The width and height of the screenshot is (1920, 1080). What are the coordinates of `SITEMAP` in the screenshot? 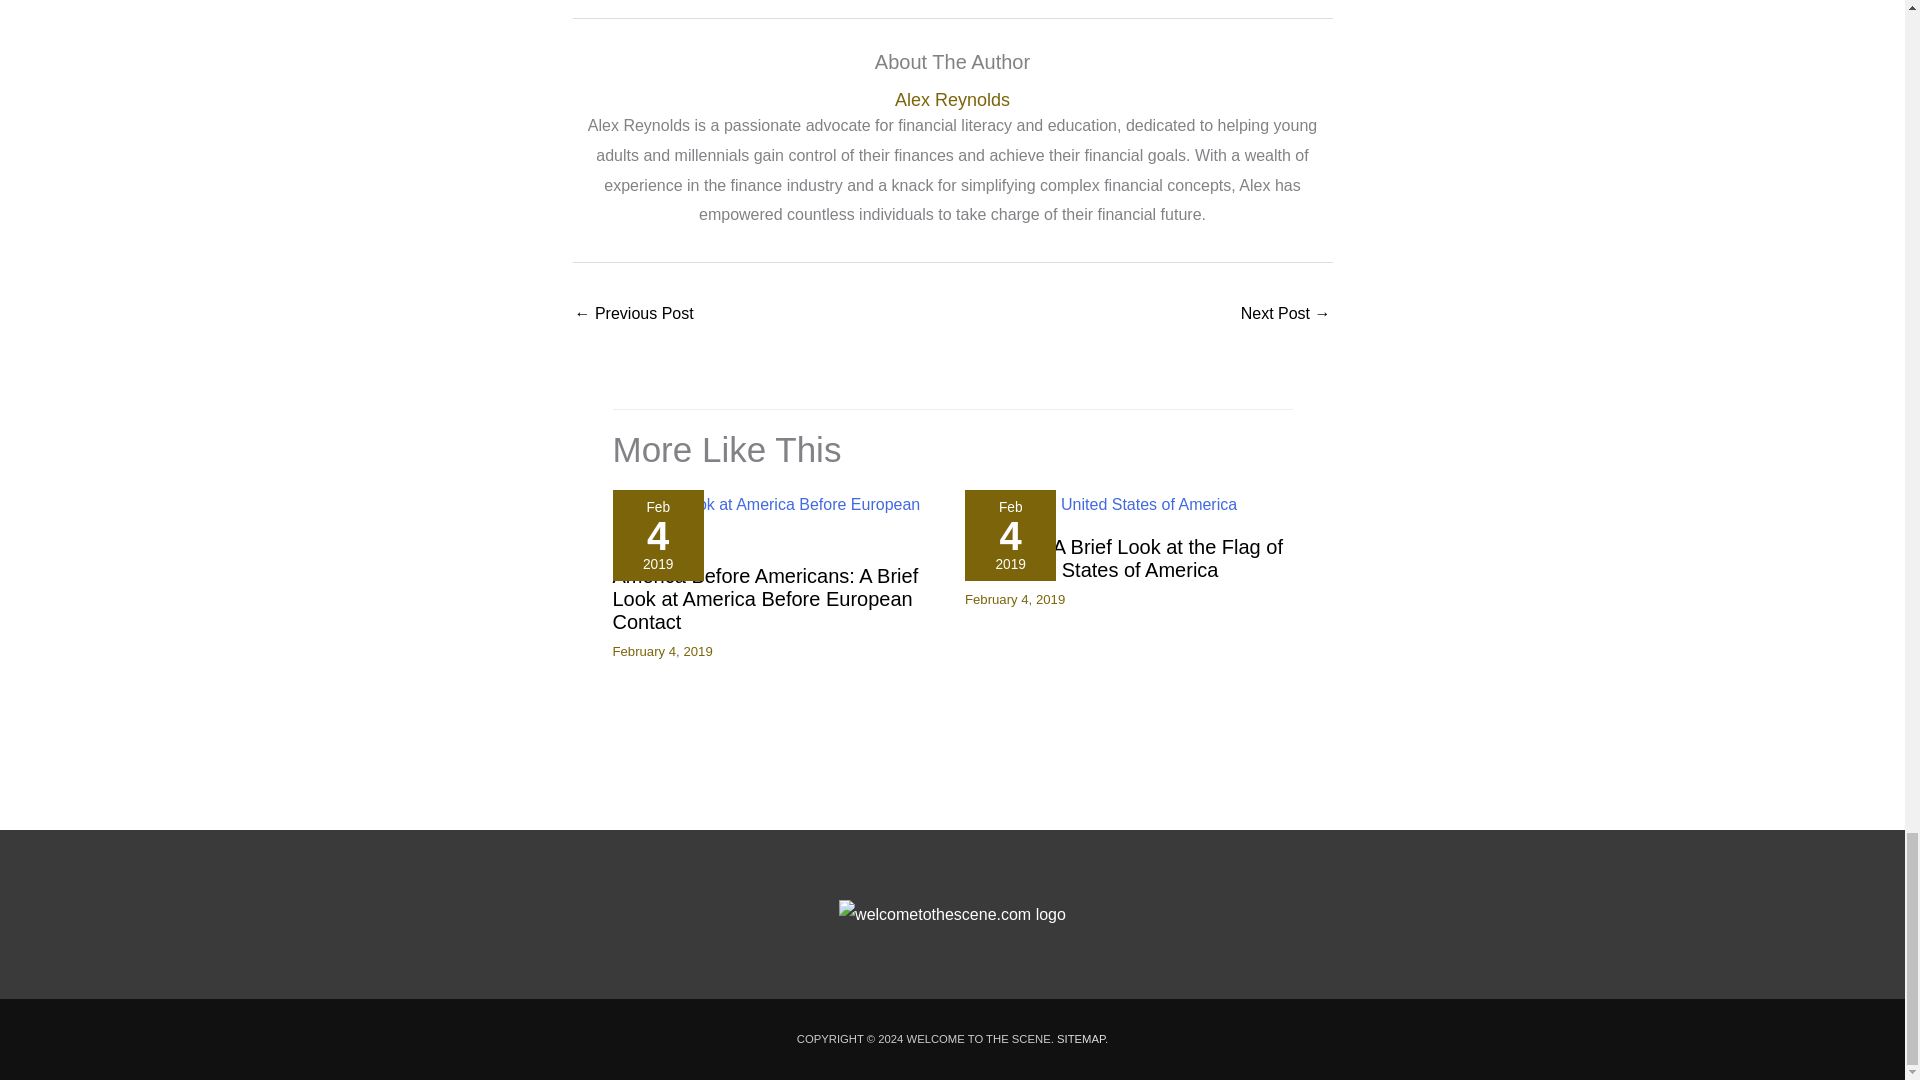 It's located at (1081, 1038).